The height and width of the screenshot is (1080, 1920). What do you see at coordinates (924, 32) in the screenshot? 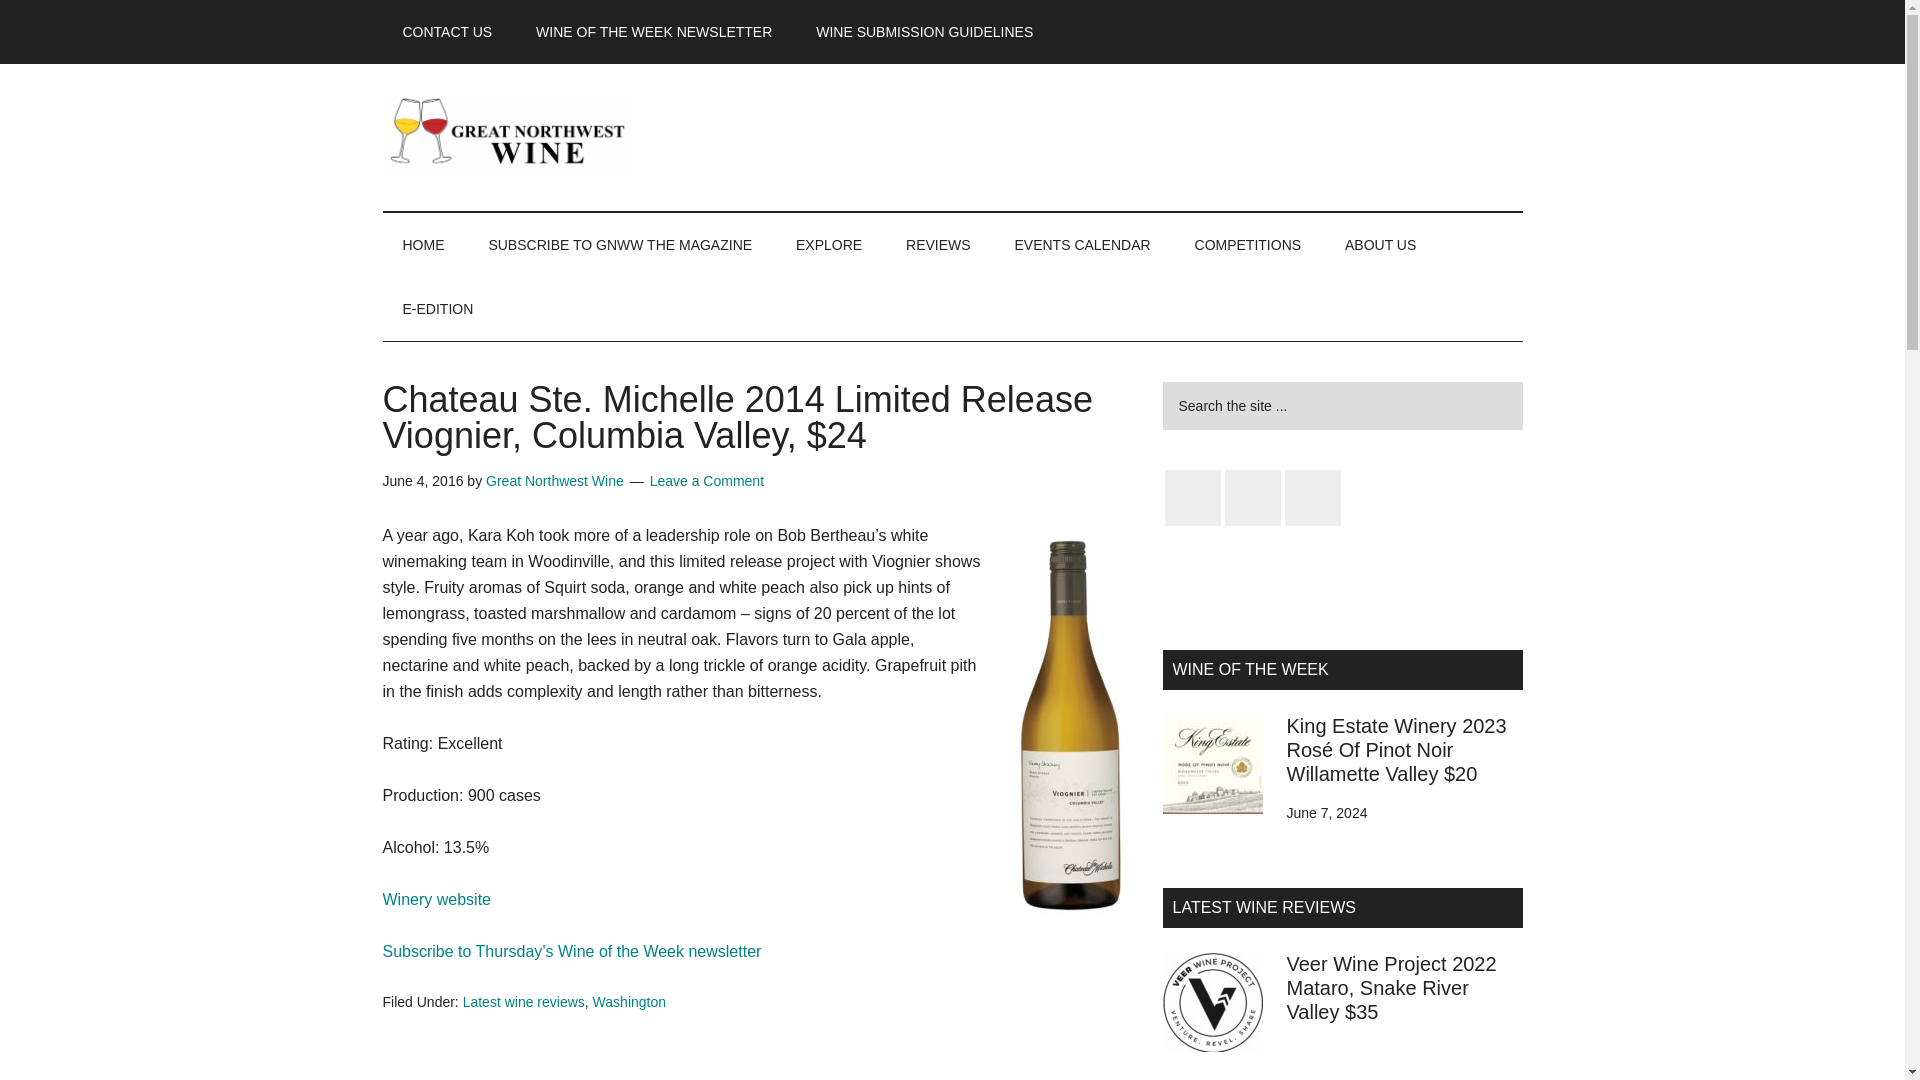
I see `WINE SUBMISSION GUIDELINES` at bounding box center [924, 32].